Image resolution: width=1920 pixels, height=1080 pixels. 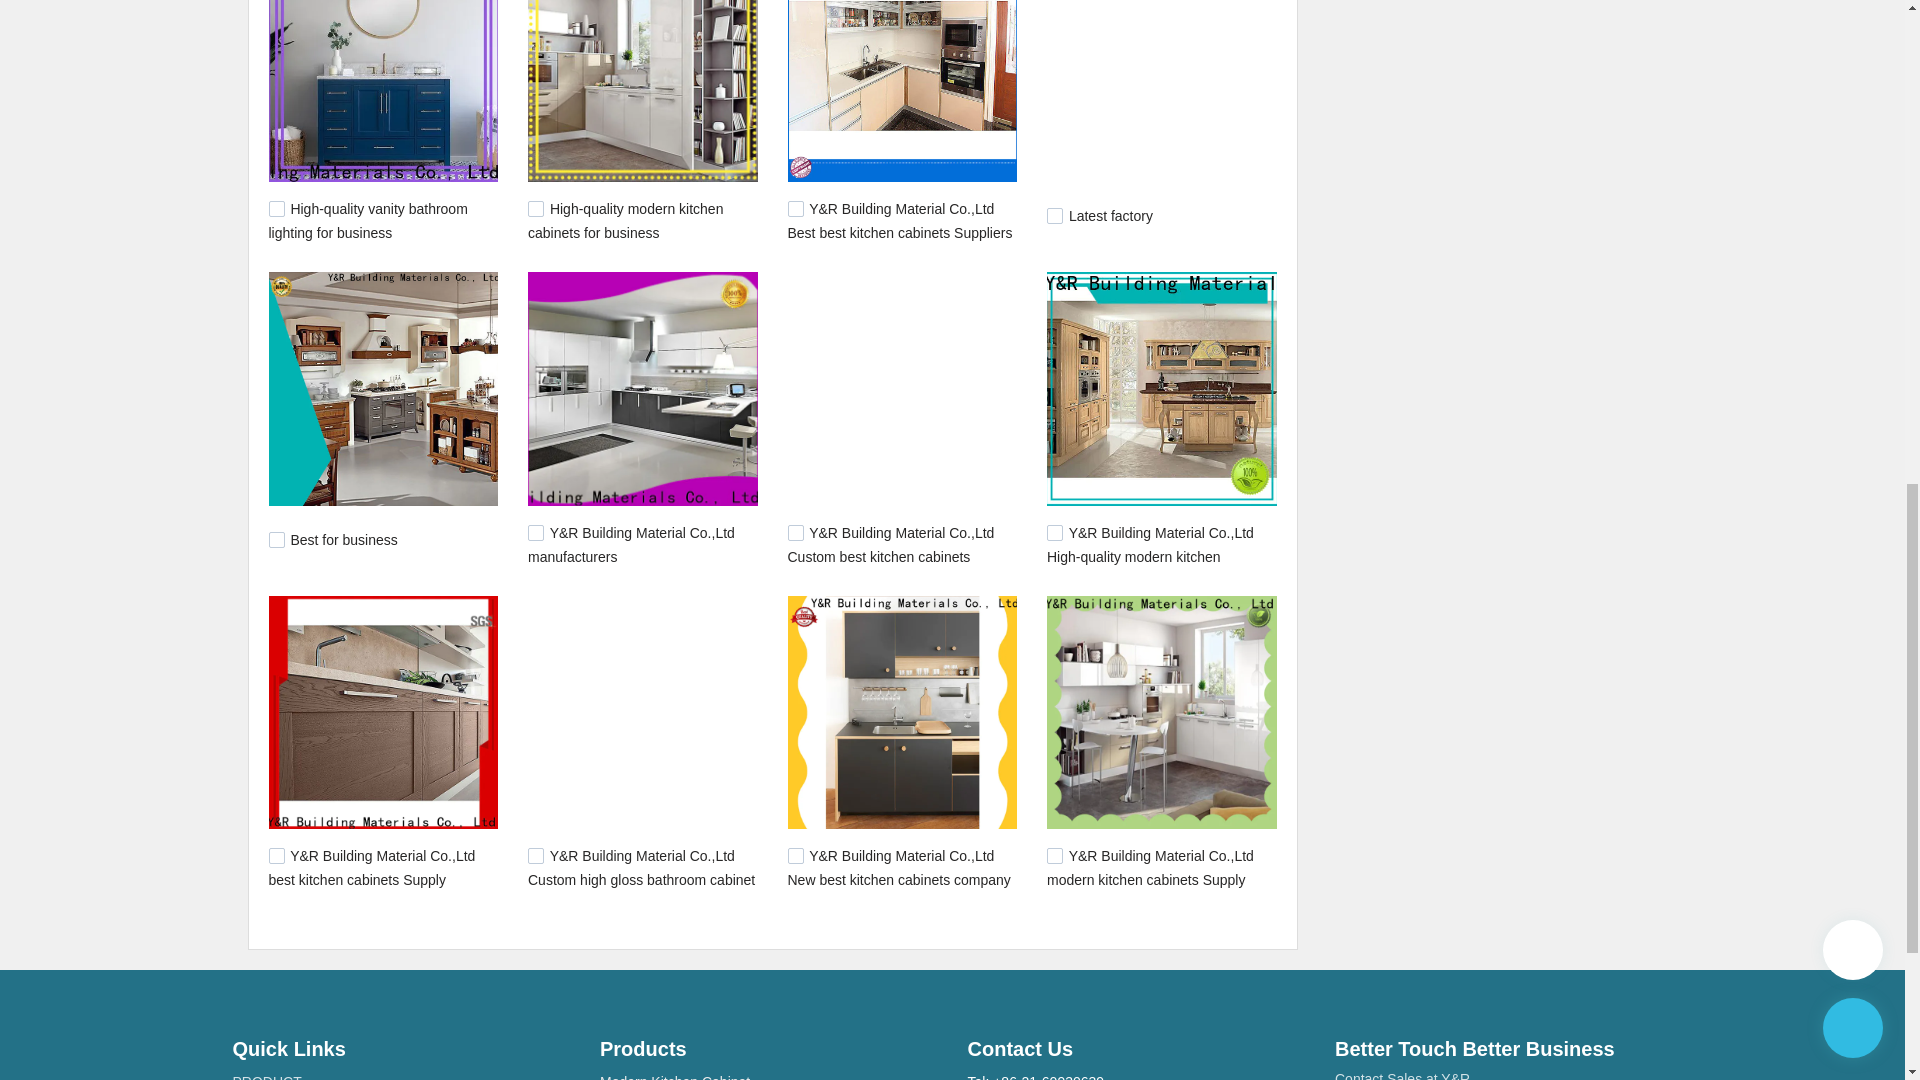 I want to click on 4315, so click(x=796, y=532).